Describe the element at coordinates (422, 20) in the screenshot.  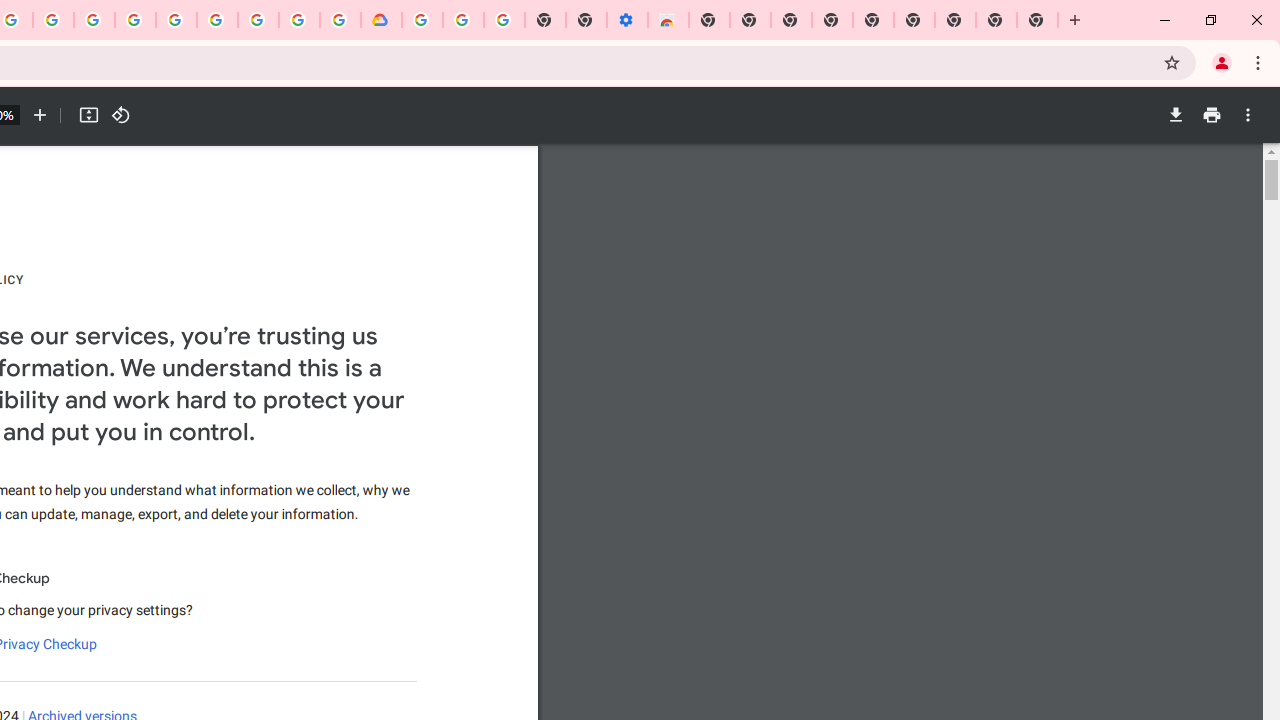
I see `Sign in - Google Accounts` at that location.